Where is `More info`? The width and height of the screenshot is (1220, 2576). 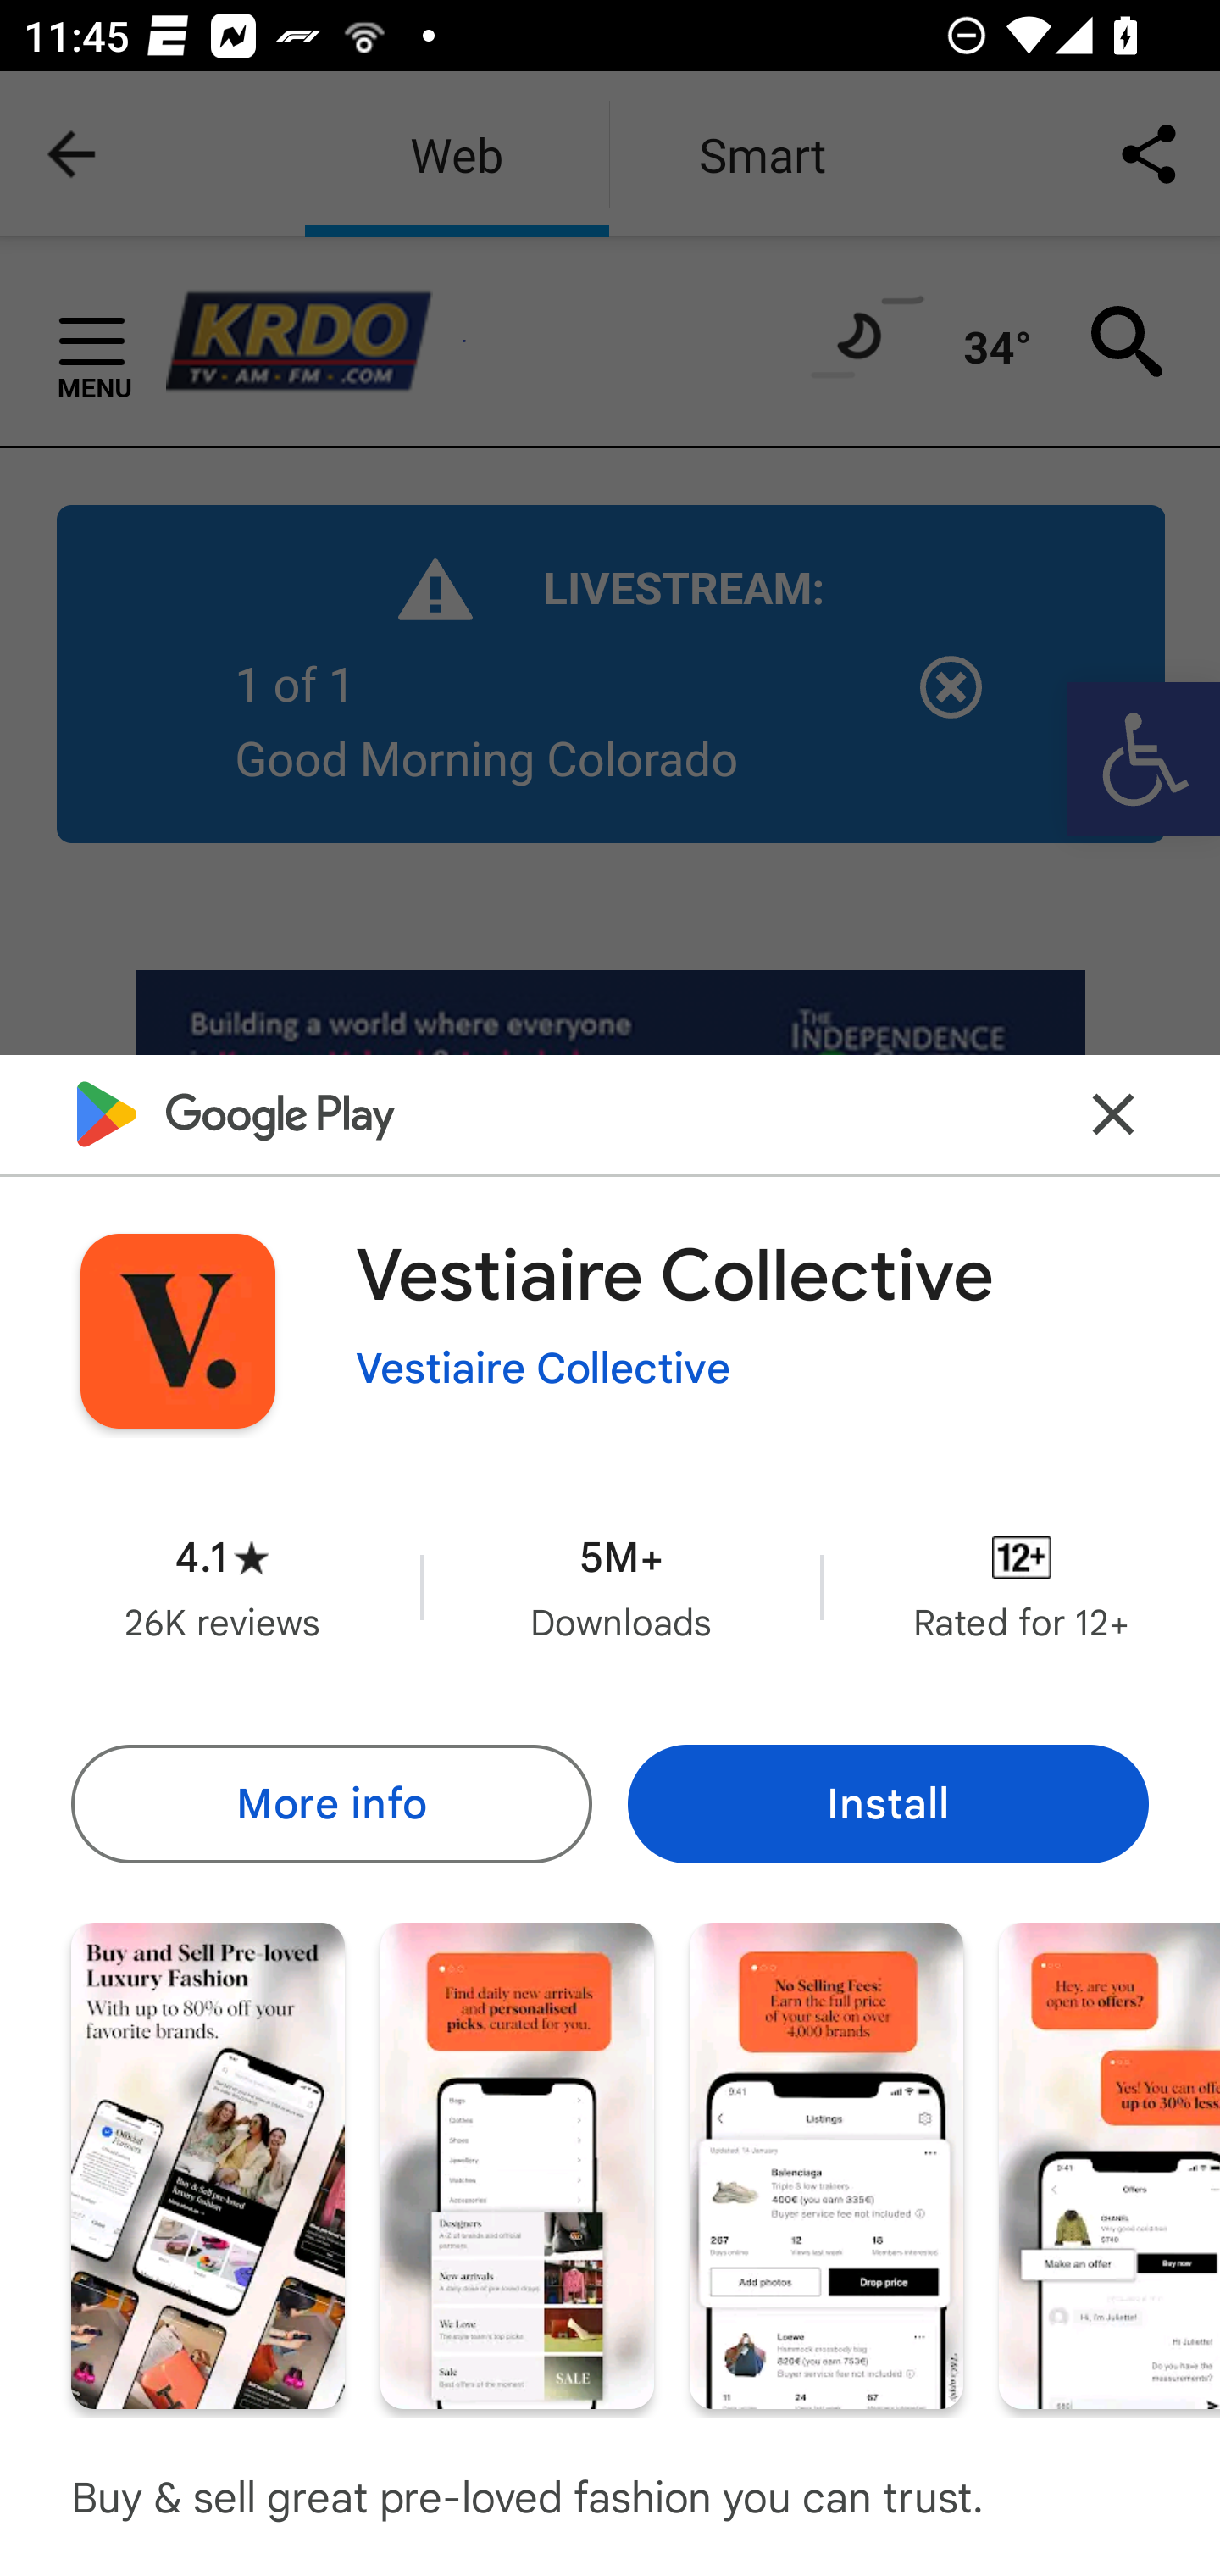 More info is located at coordinates (330, 1803).